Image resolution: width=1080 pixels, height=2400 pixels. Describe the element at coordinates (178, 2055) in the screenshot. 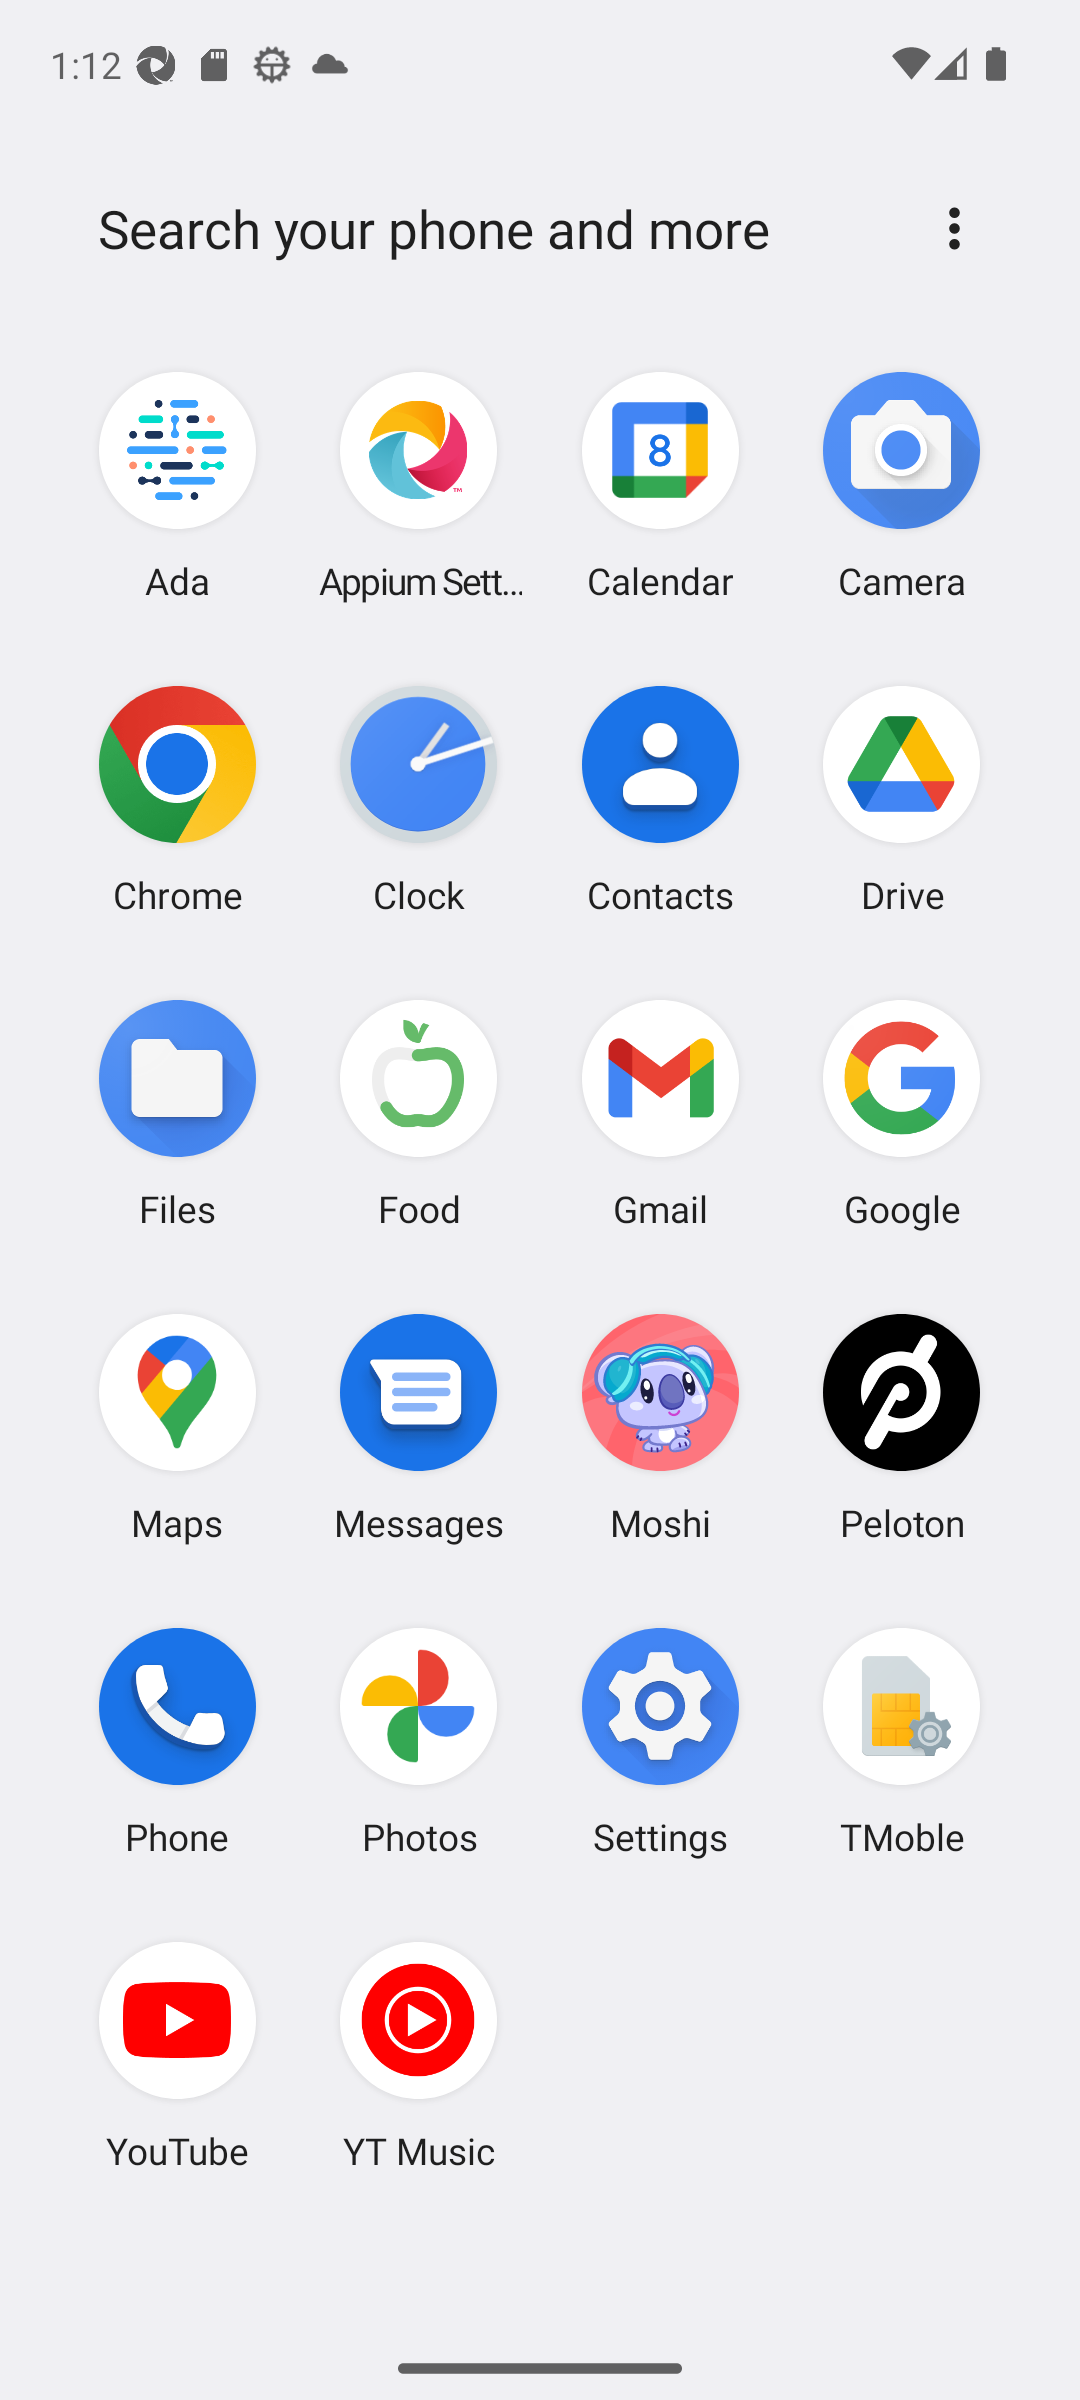

I see `YouTube` at that location.